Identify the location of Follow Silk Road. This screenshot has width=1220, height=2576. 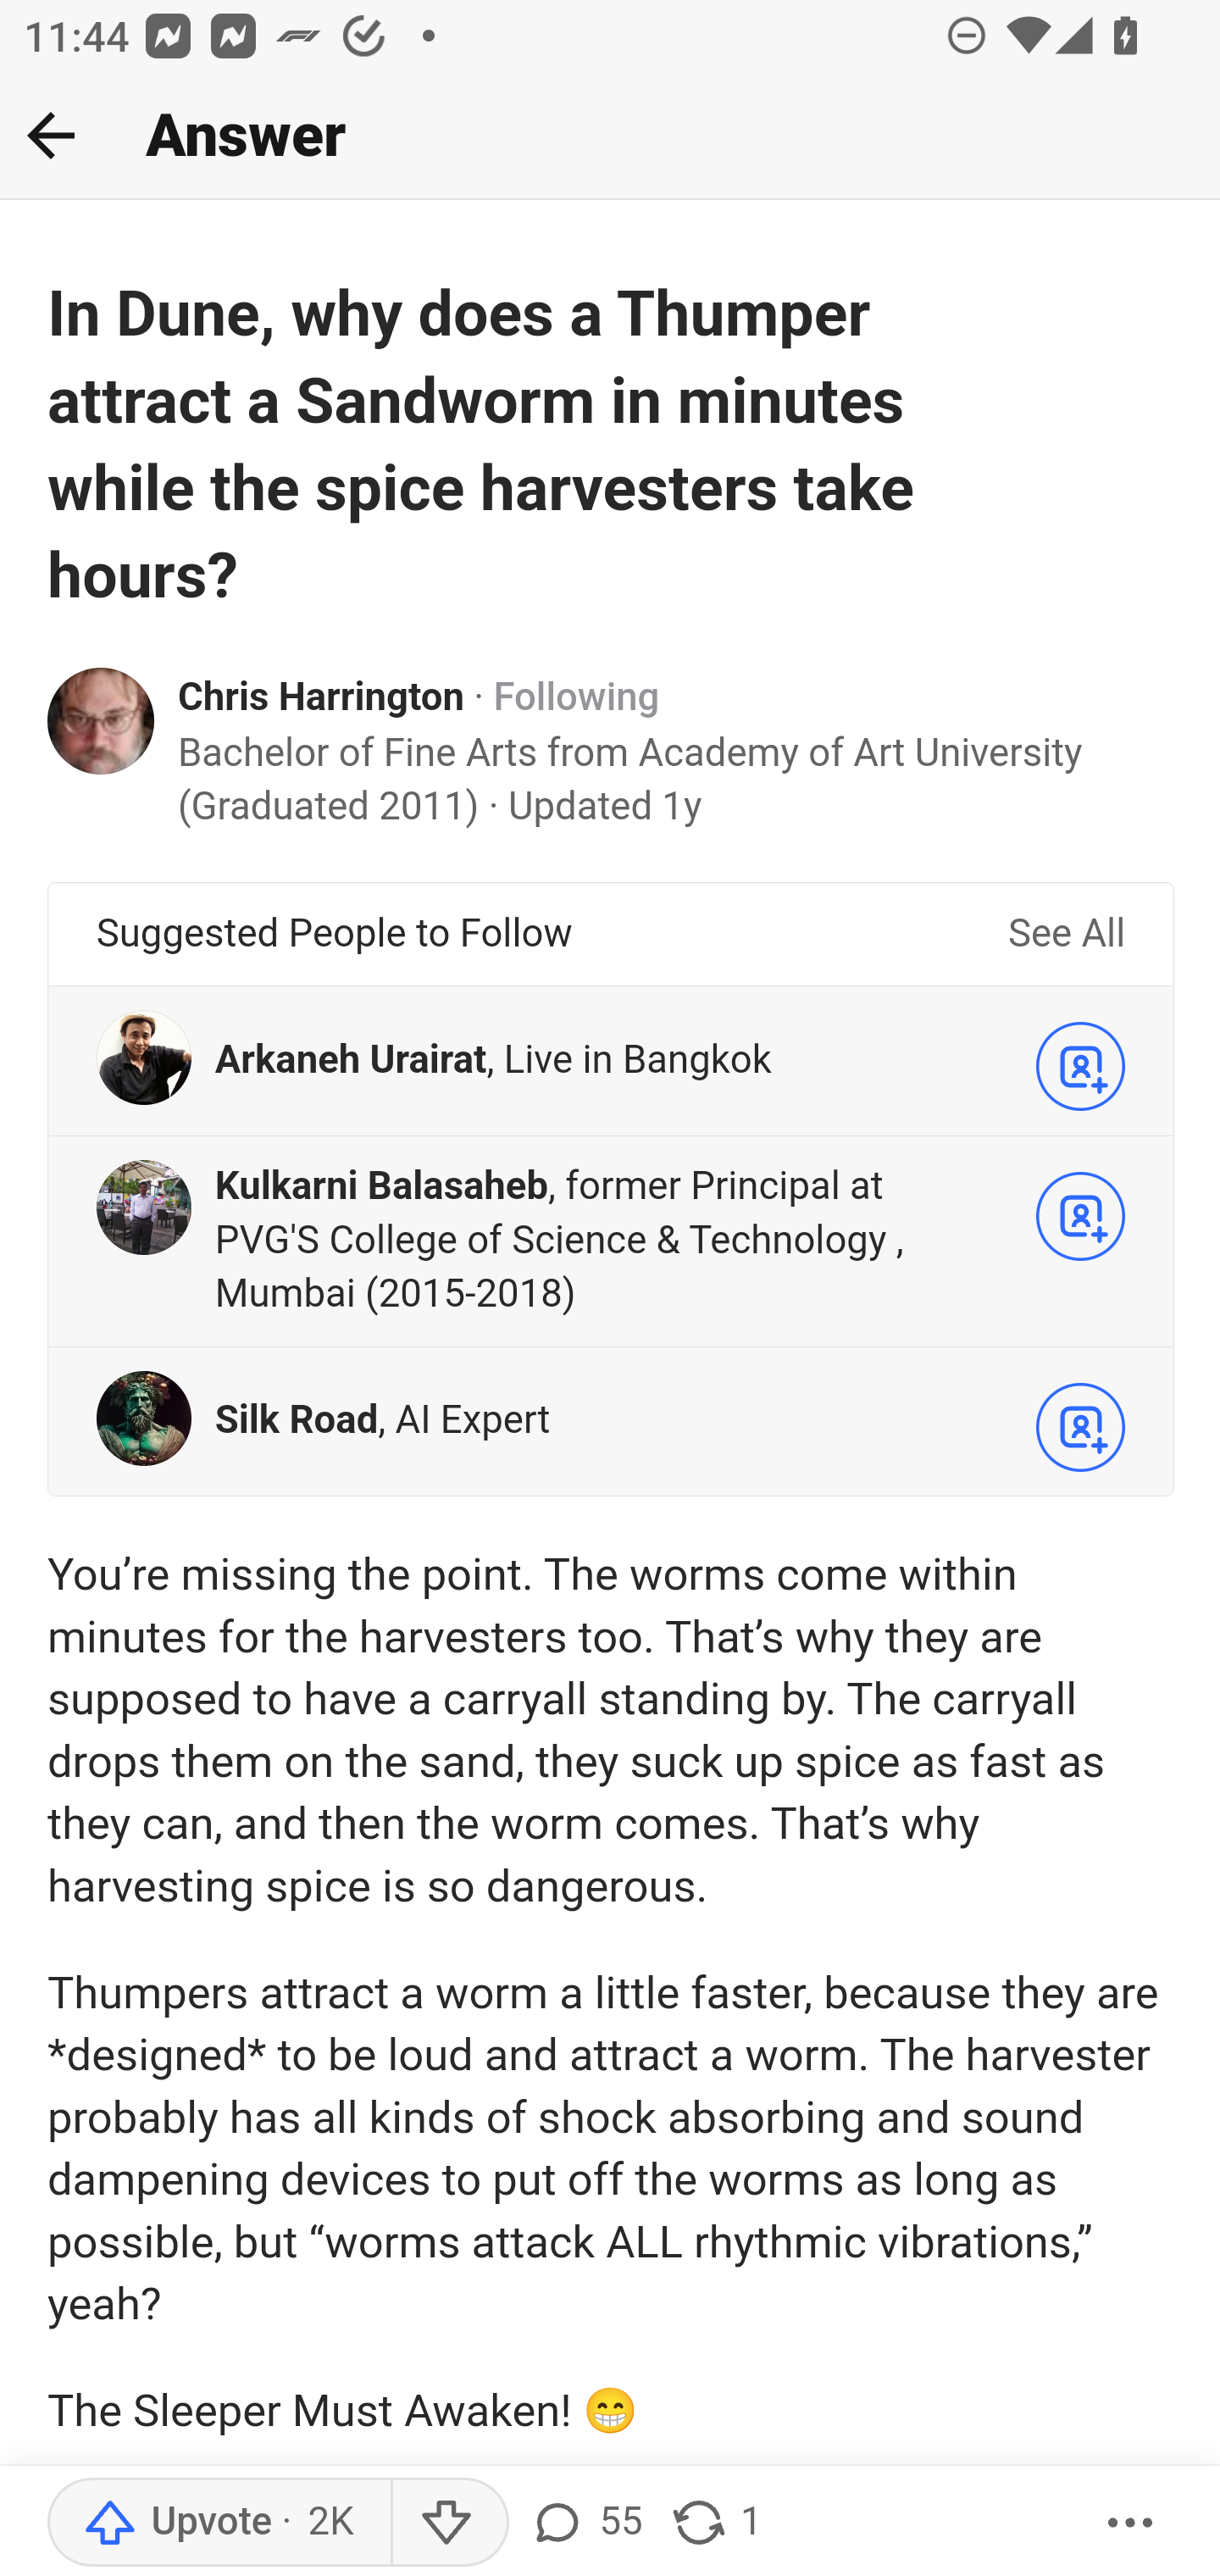
(1081, 1425).